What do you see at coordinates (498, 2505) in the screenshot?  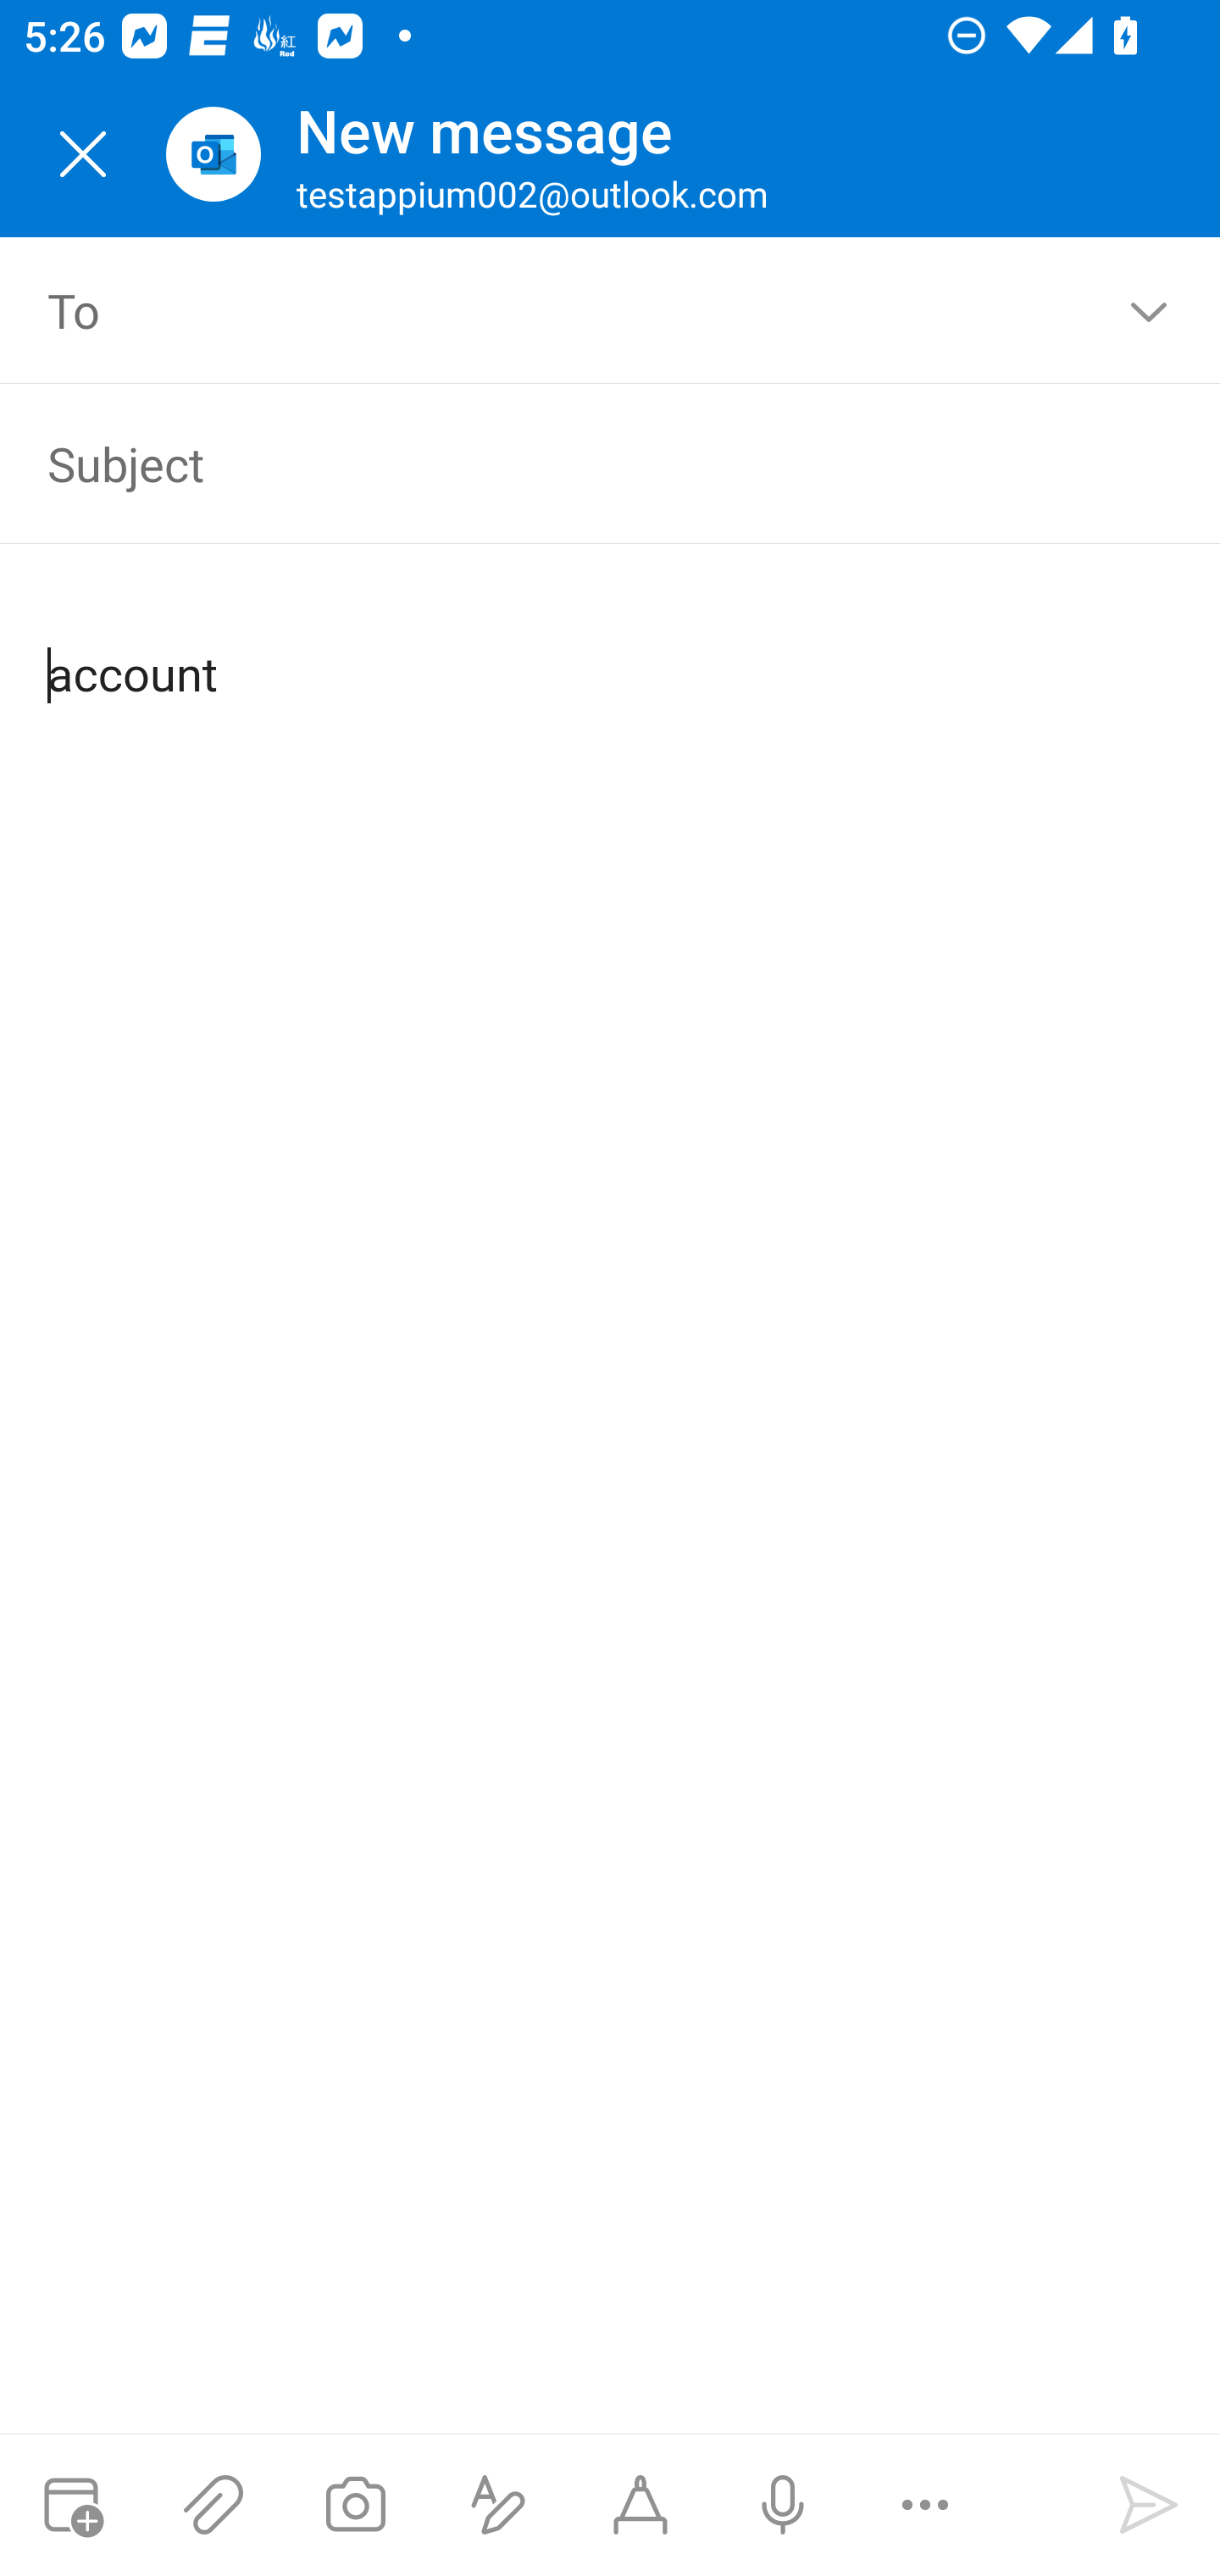 I see `Show formatting options` at bounding box center [498, 2505].